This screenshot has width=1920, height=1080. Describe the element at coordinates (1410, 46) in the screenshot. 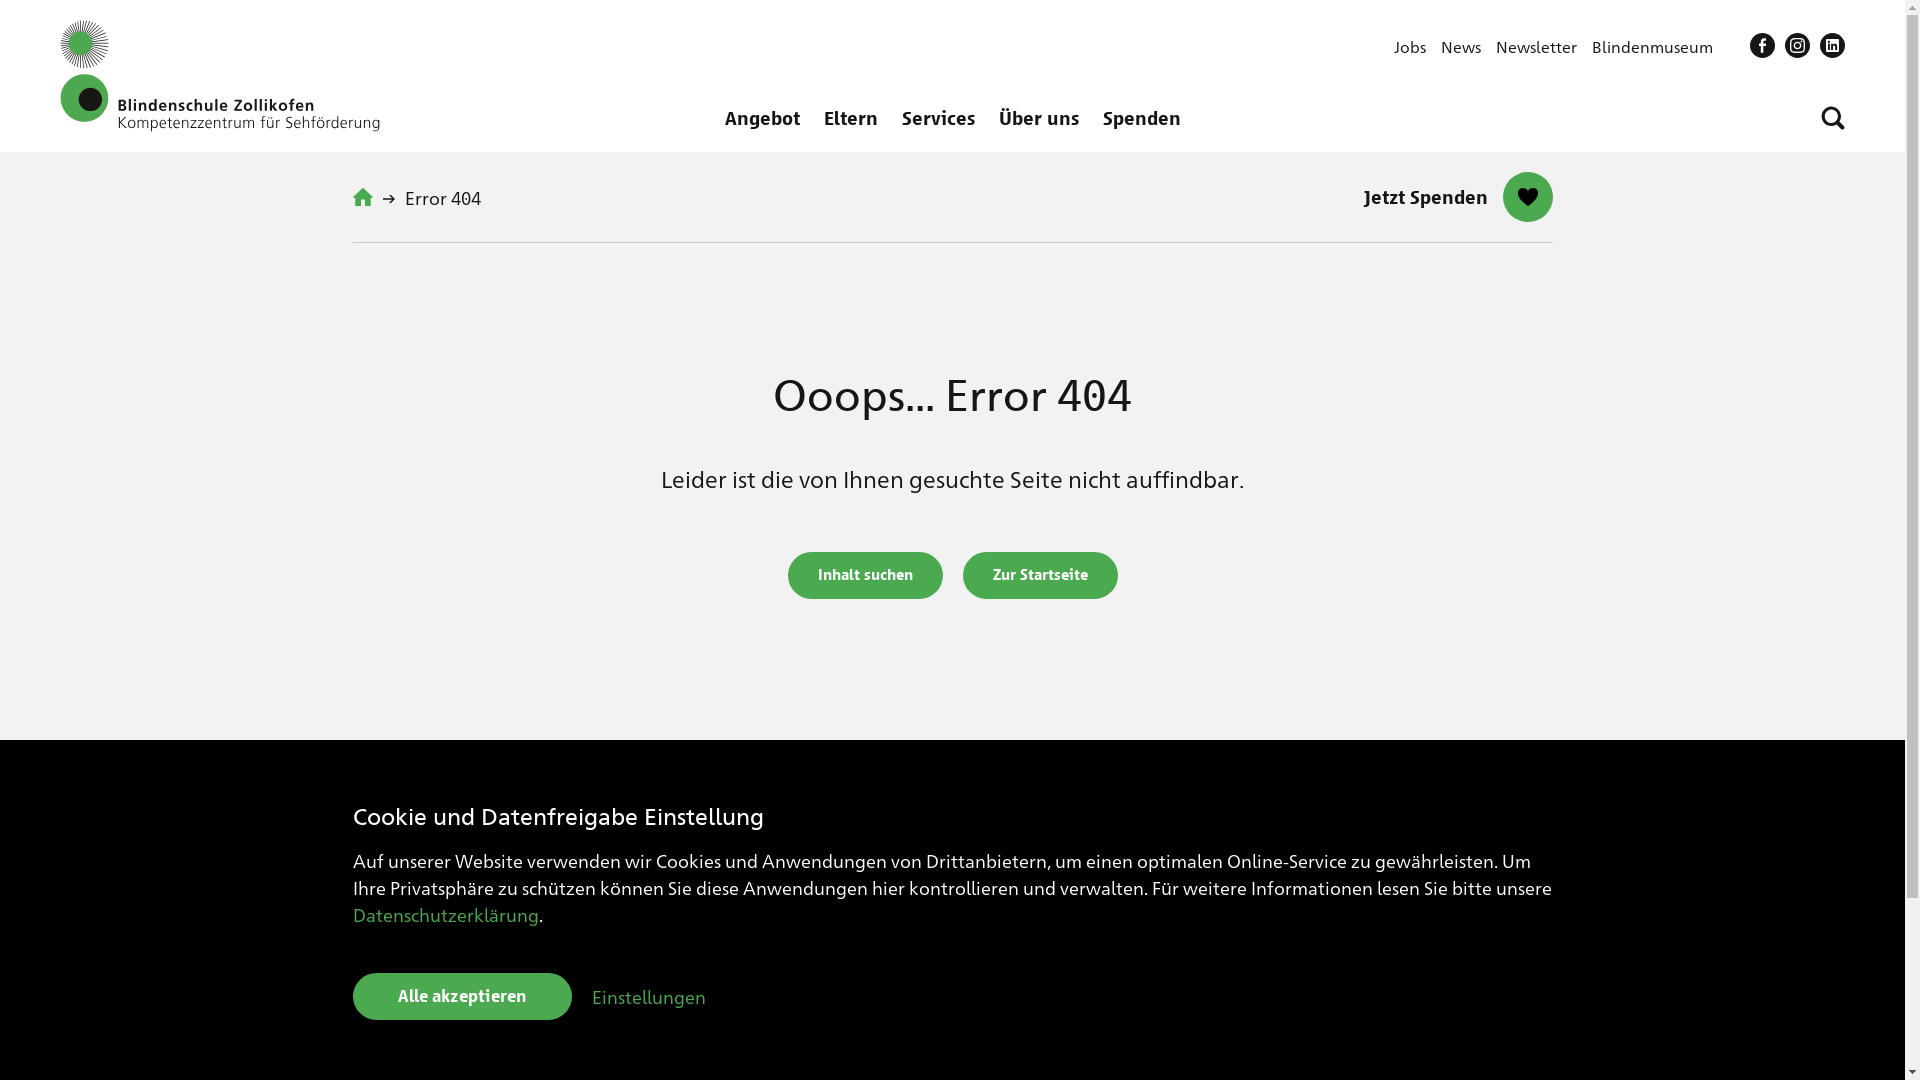

I see `Jobs` at that location.